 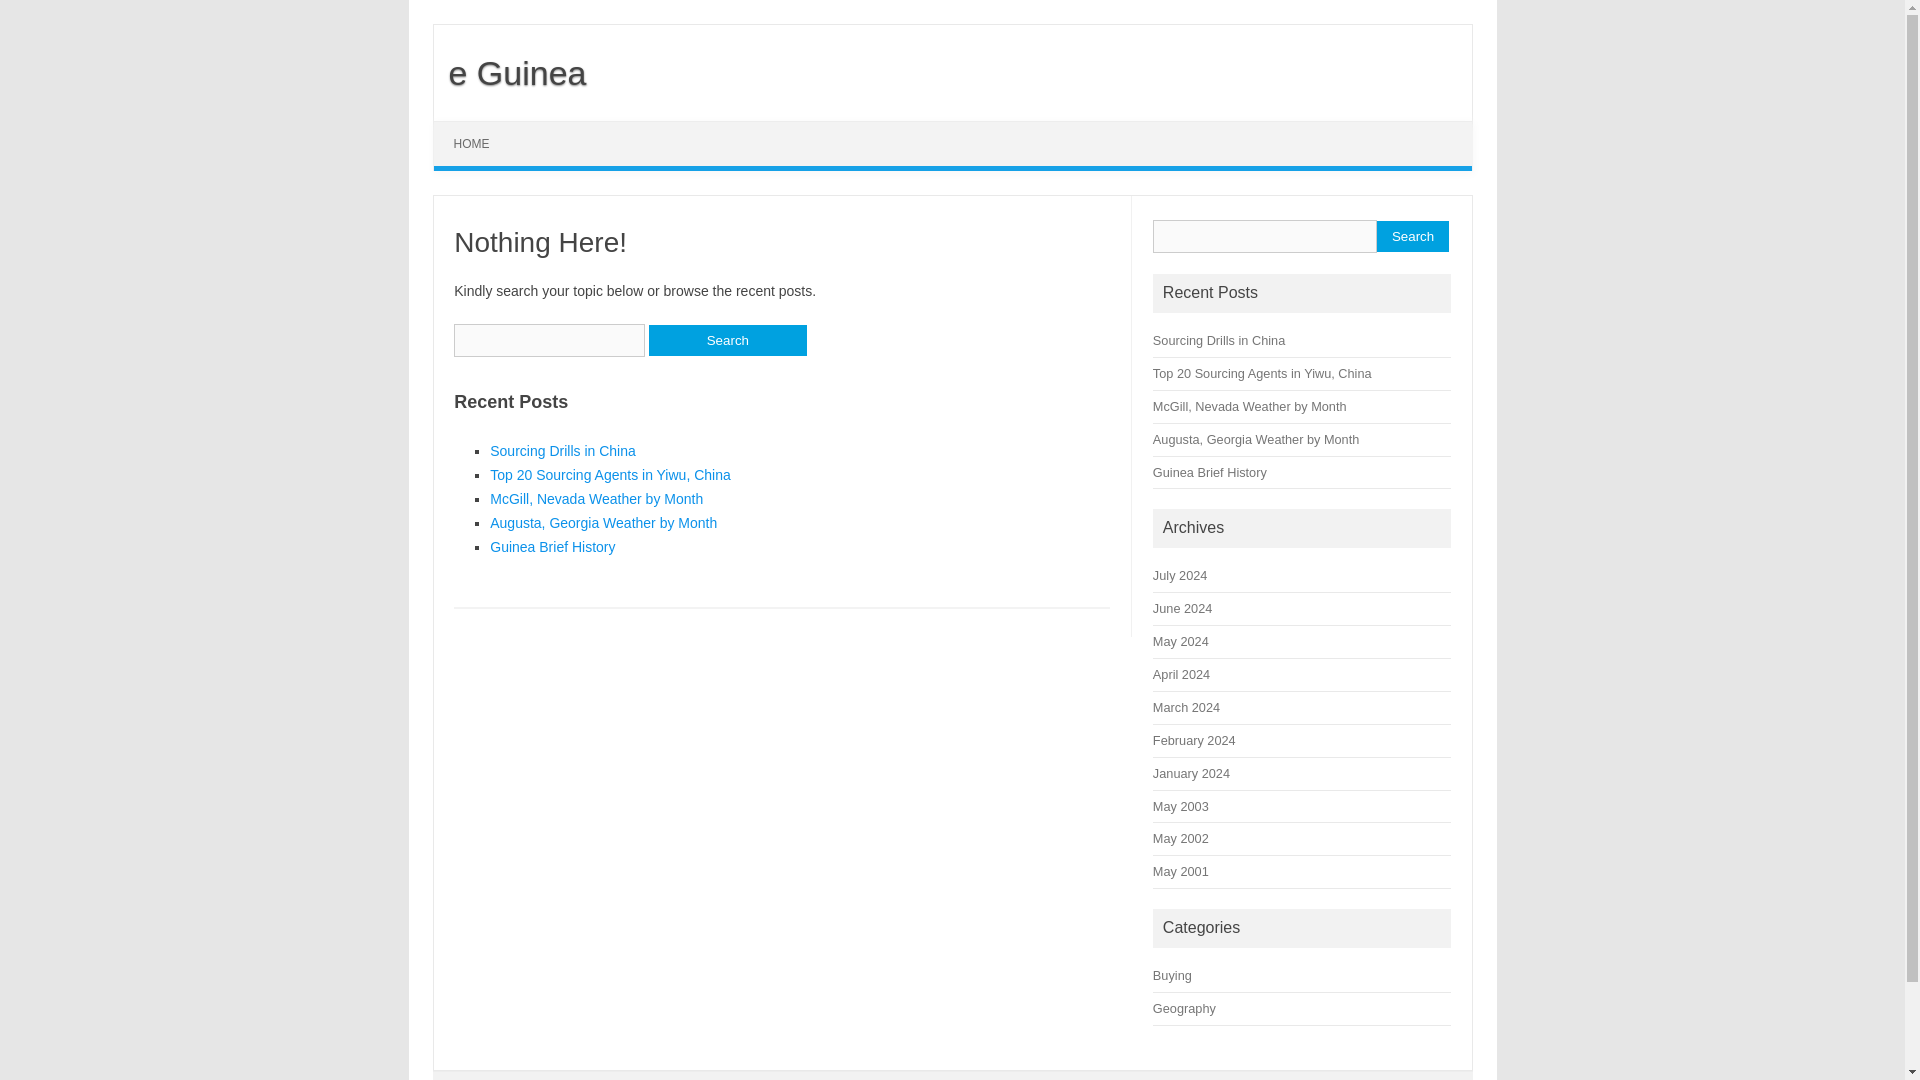 What do you see at coordinates (1262, 374) in the screenshot?
I see `Top 20 Sourcing Agents in Yiwu, China` at bounding box center [1262, 374].